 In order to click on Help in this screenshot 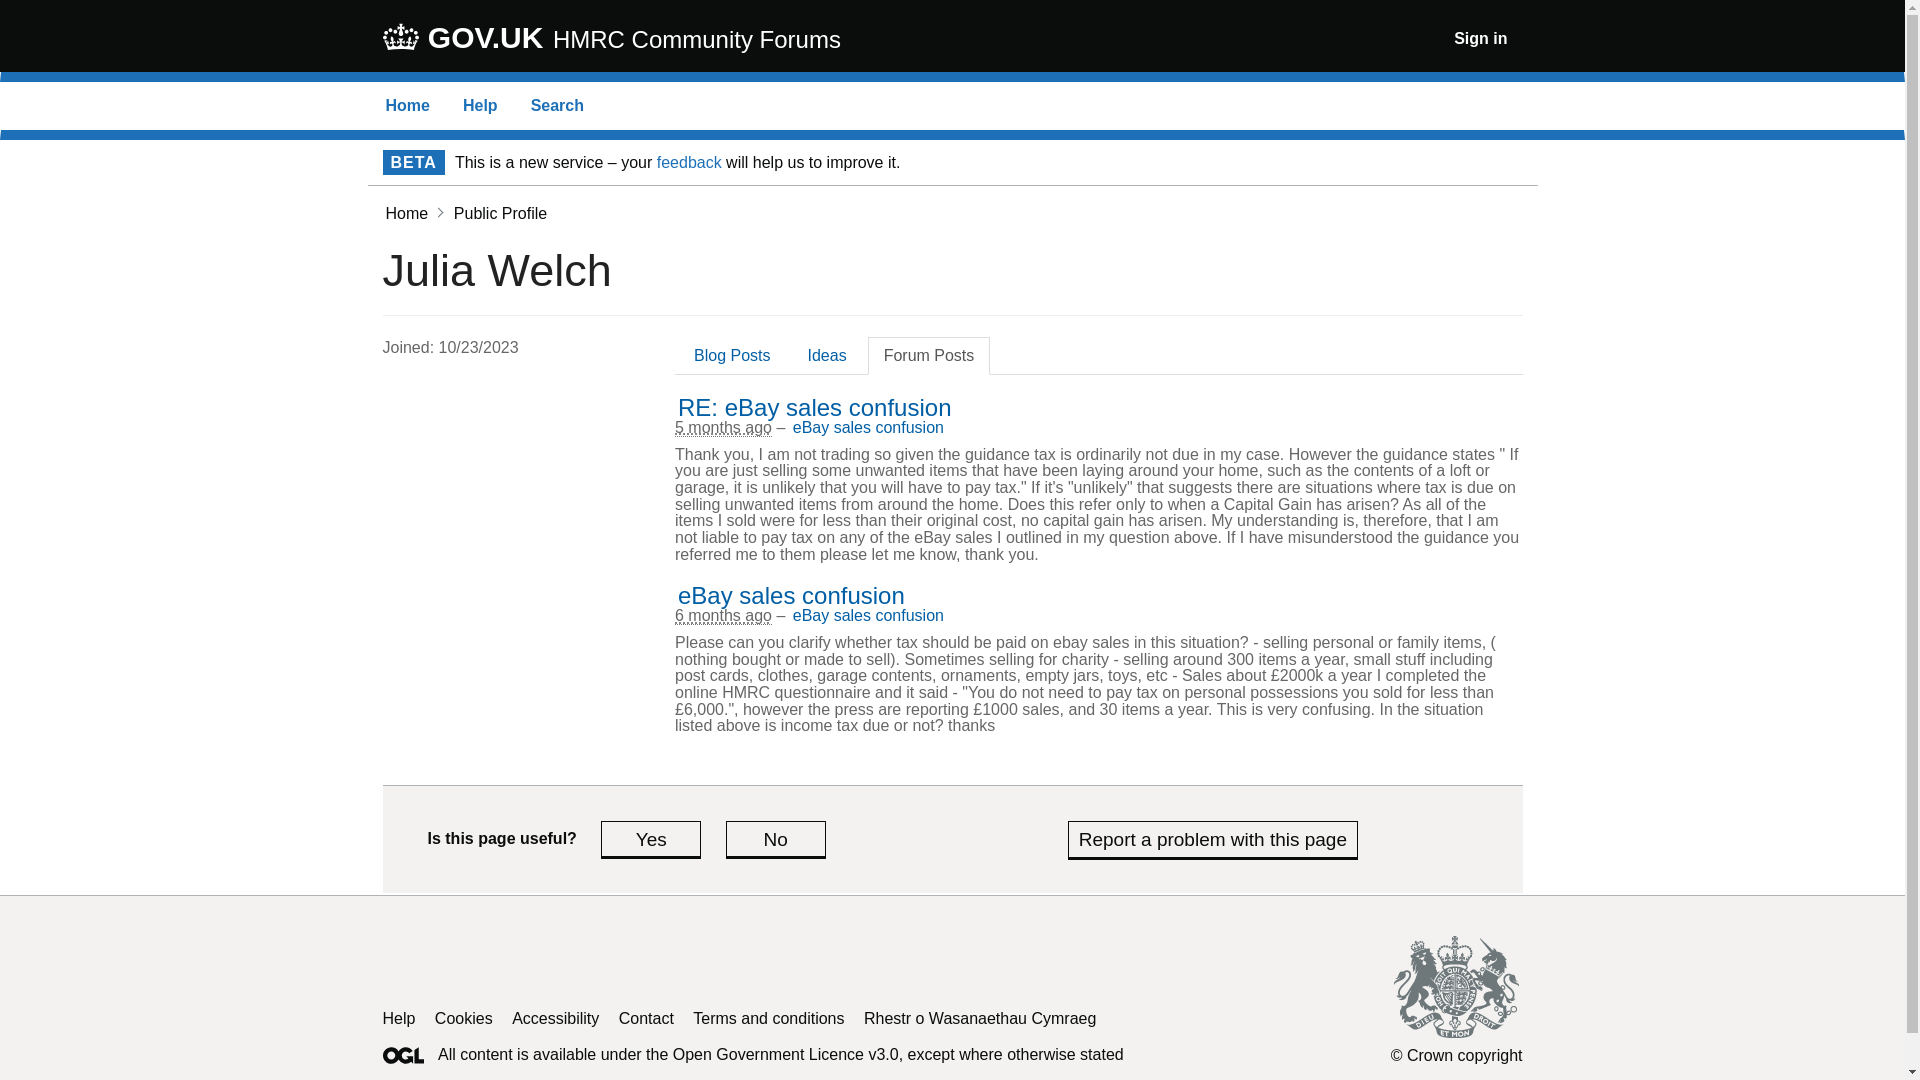, I will do `click(480, 106)`.